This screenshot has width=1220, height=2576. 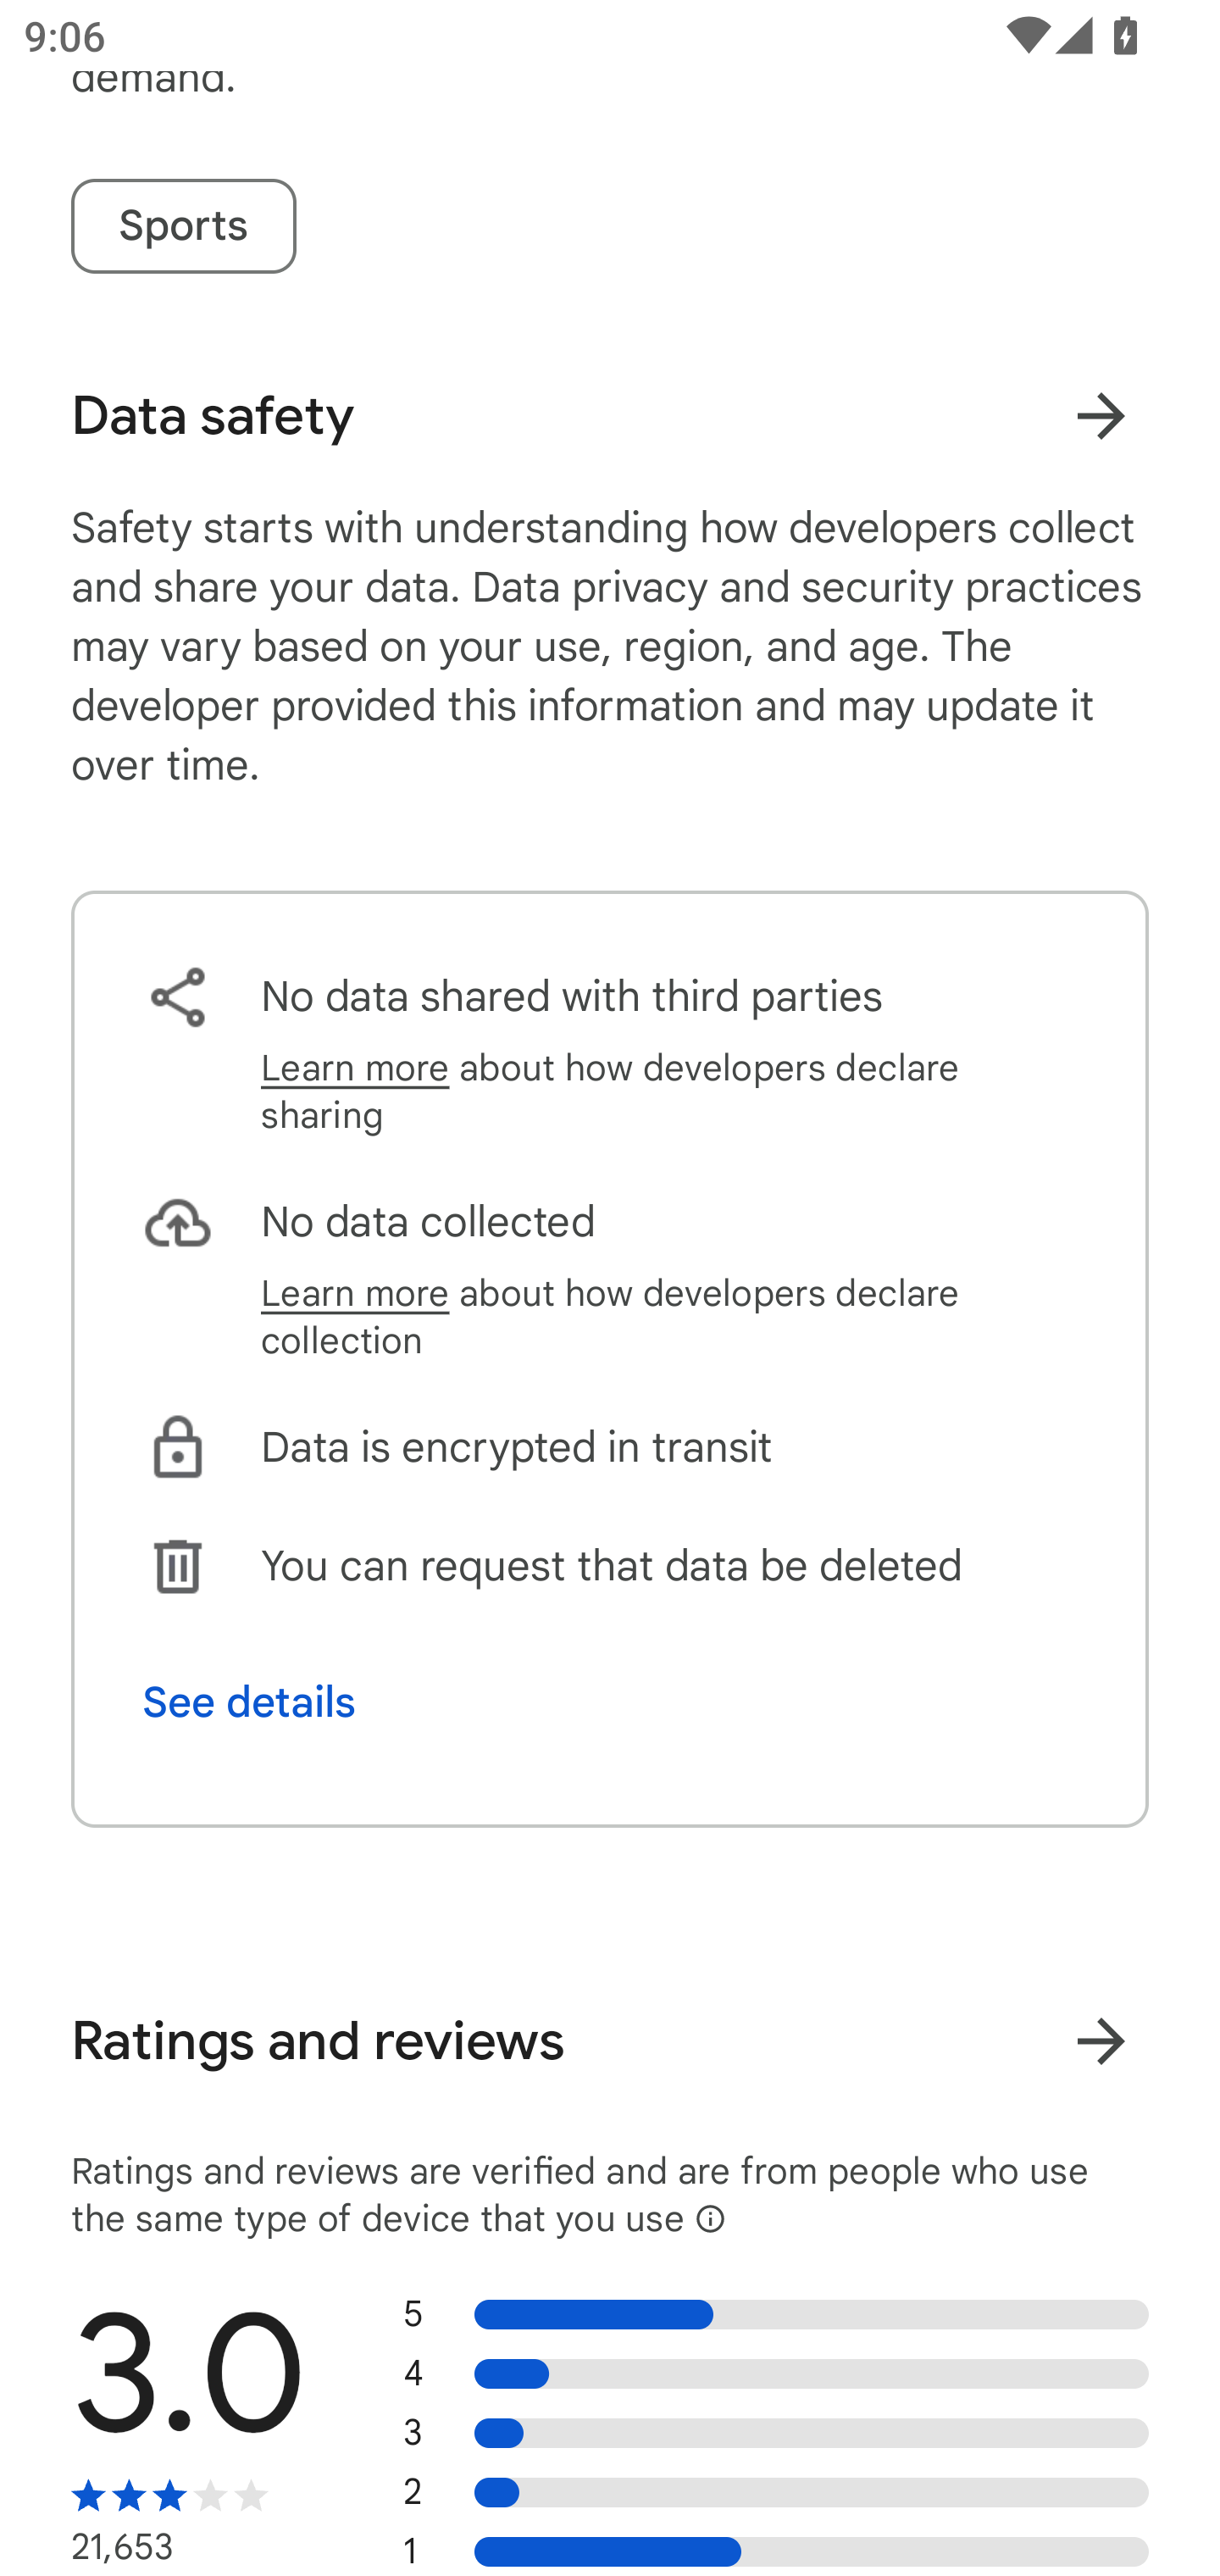 I want to click on Learn more about how developers declare sharing, so click(x=669, y=1091).